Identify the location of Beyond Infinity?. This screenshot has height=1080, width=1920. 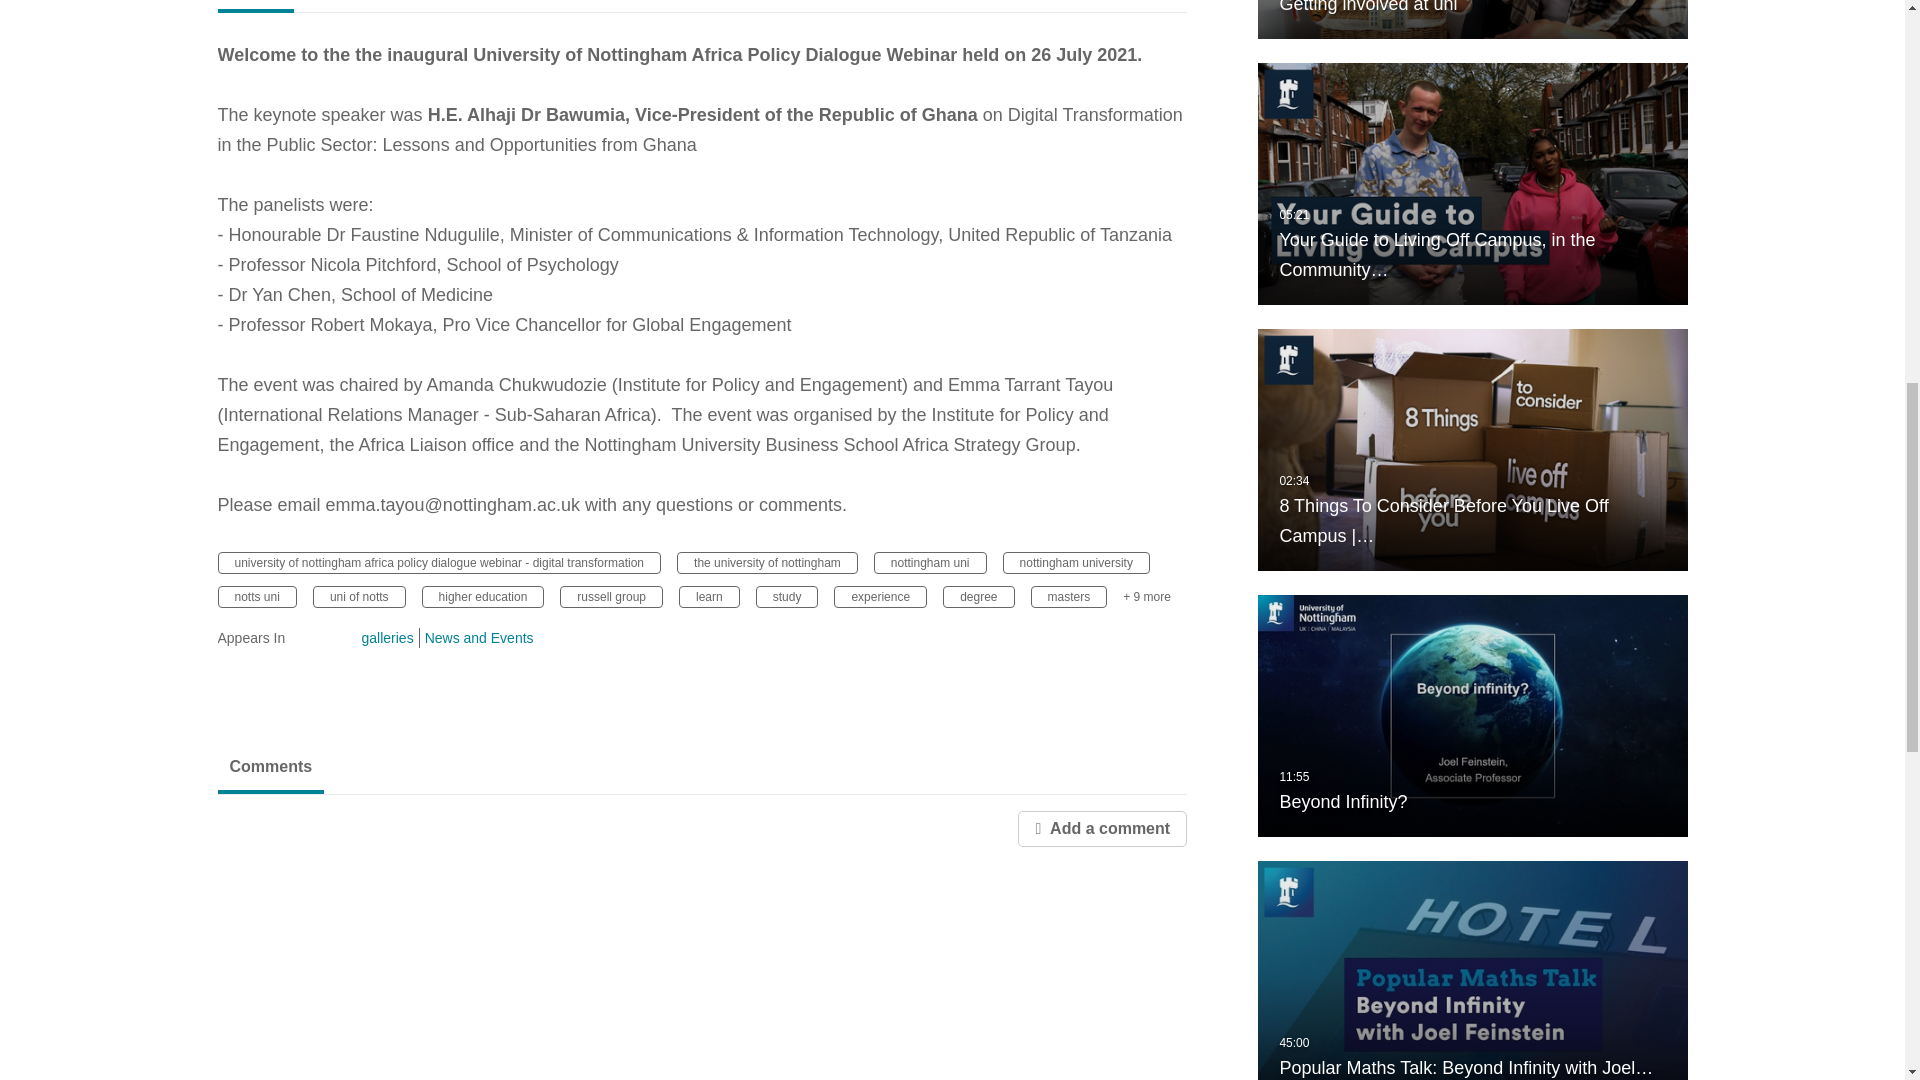
(1472, 716).